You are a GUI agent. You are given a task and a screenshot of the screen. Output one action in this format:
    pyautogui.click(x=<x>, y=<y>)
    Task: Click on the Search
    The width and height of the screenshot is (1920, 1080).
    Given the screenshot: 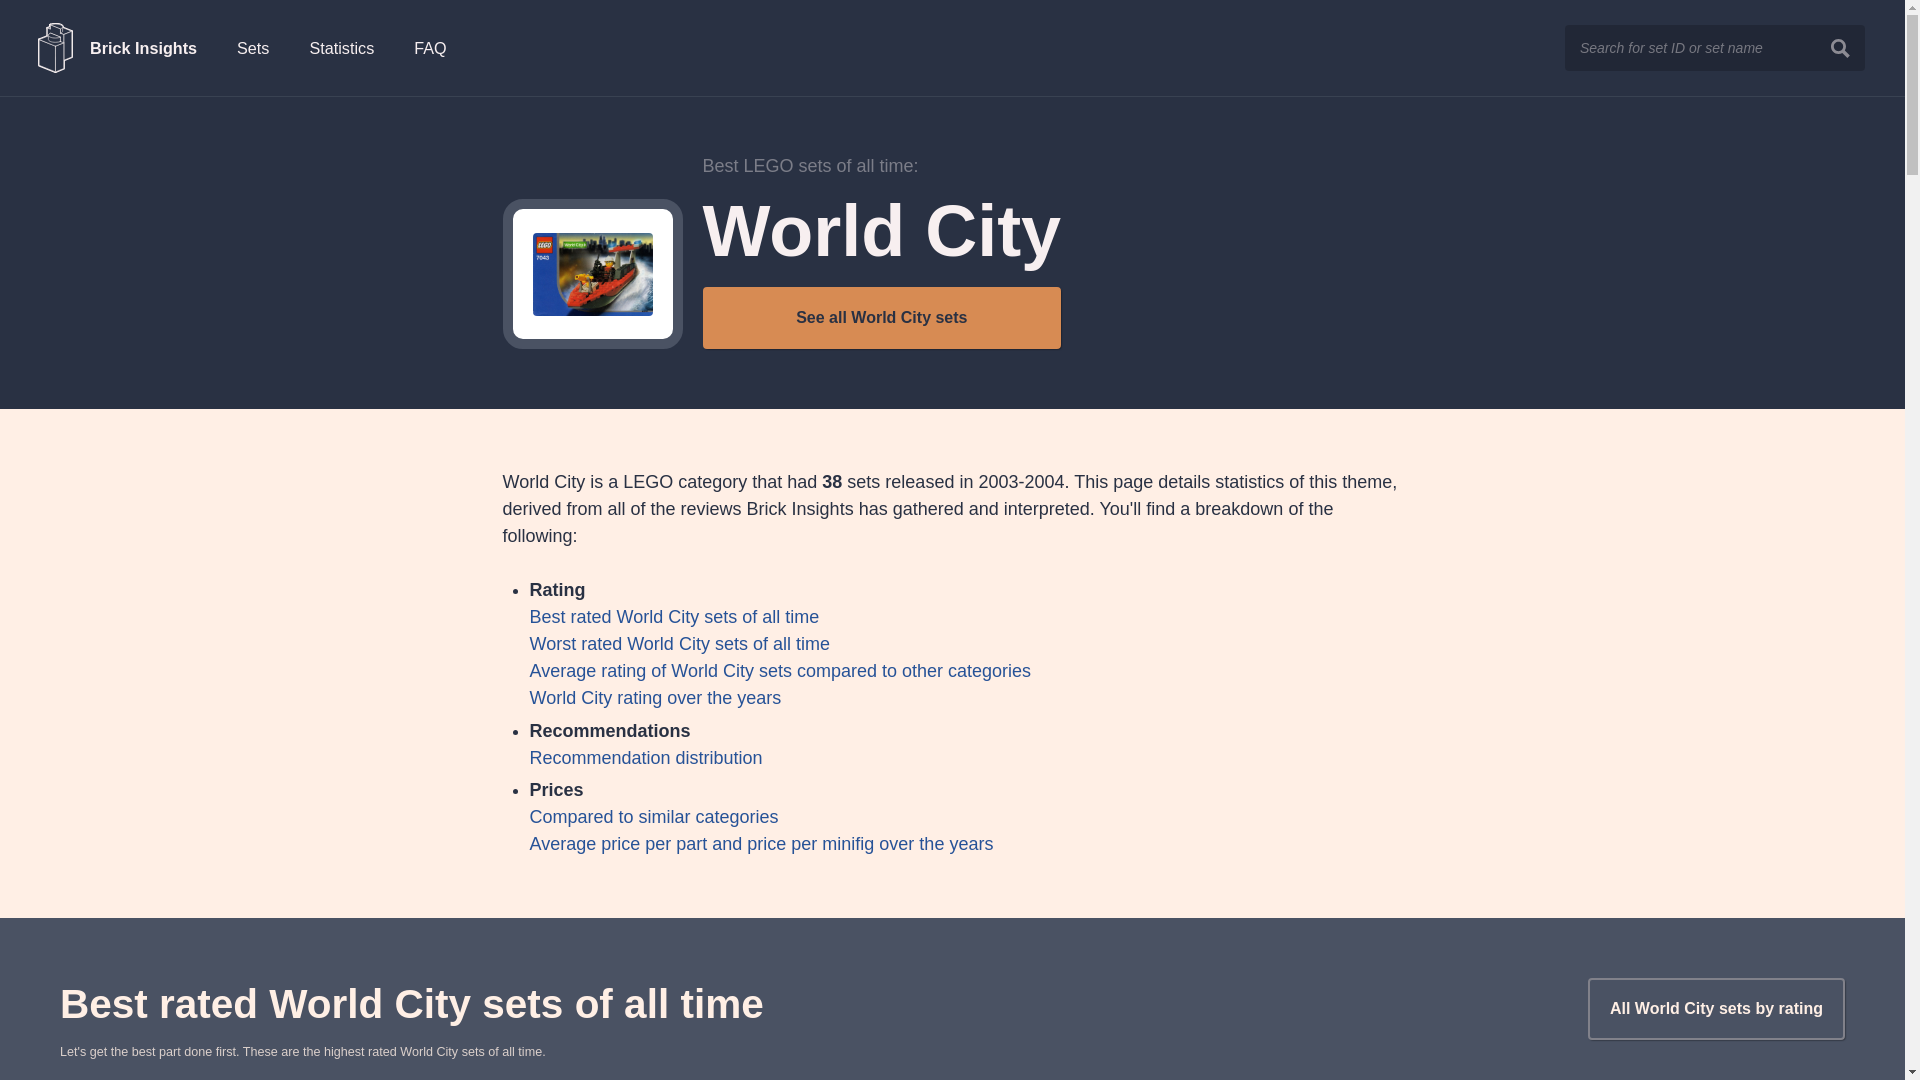 What is the action you would take?
    pyautogui.click(x=1840, y=48)
    